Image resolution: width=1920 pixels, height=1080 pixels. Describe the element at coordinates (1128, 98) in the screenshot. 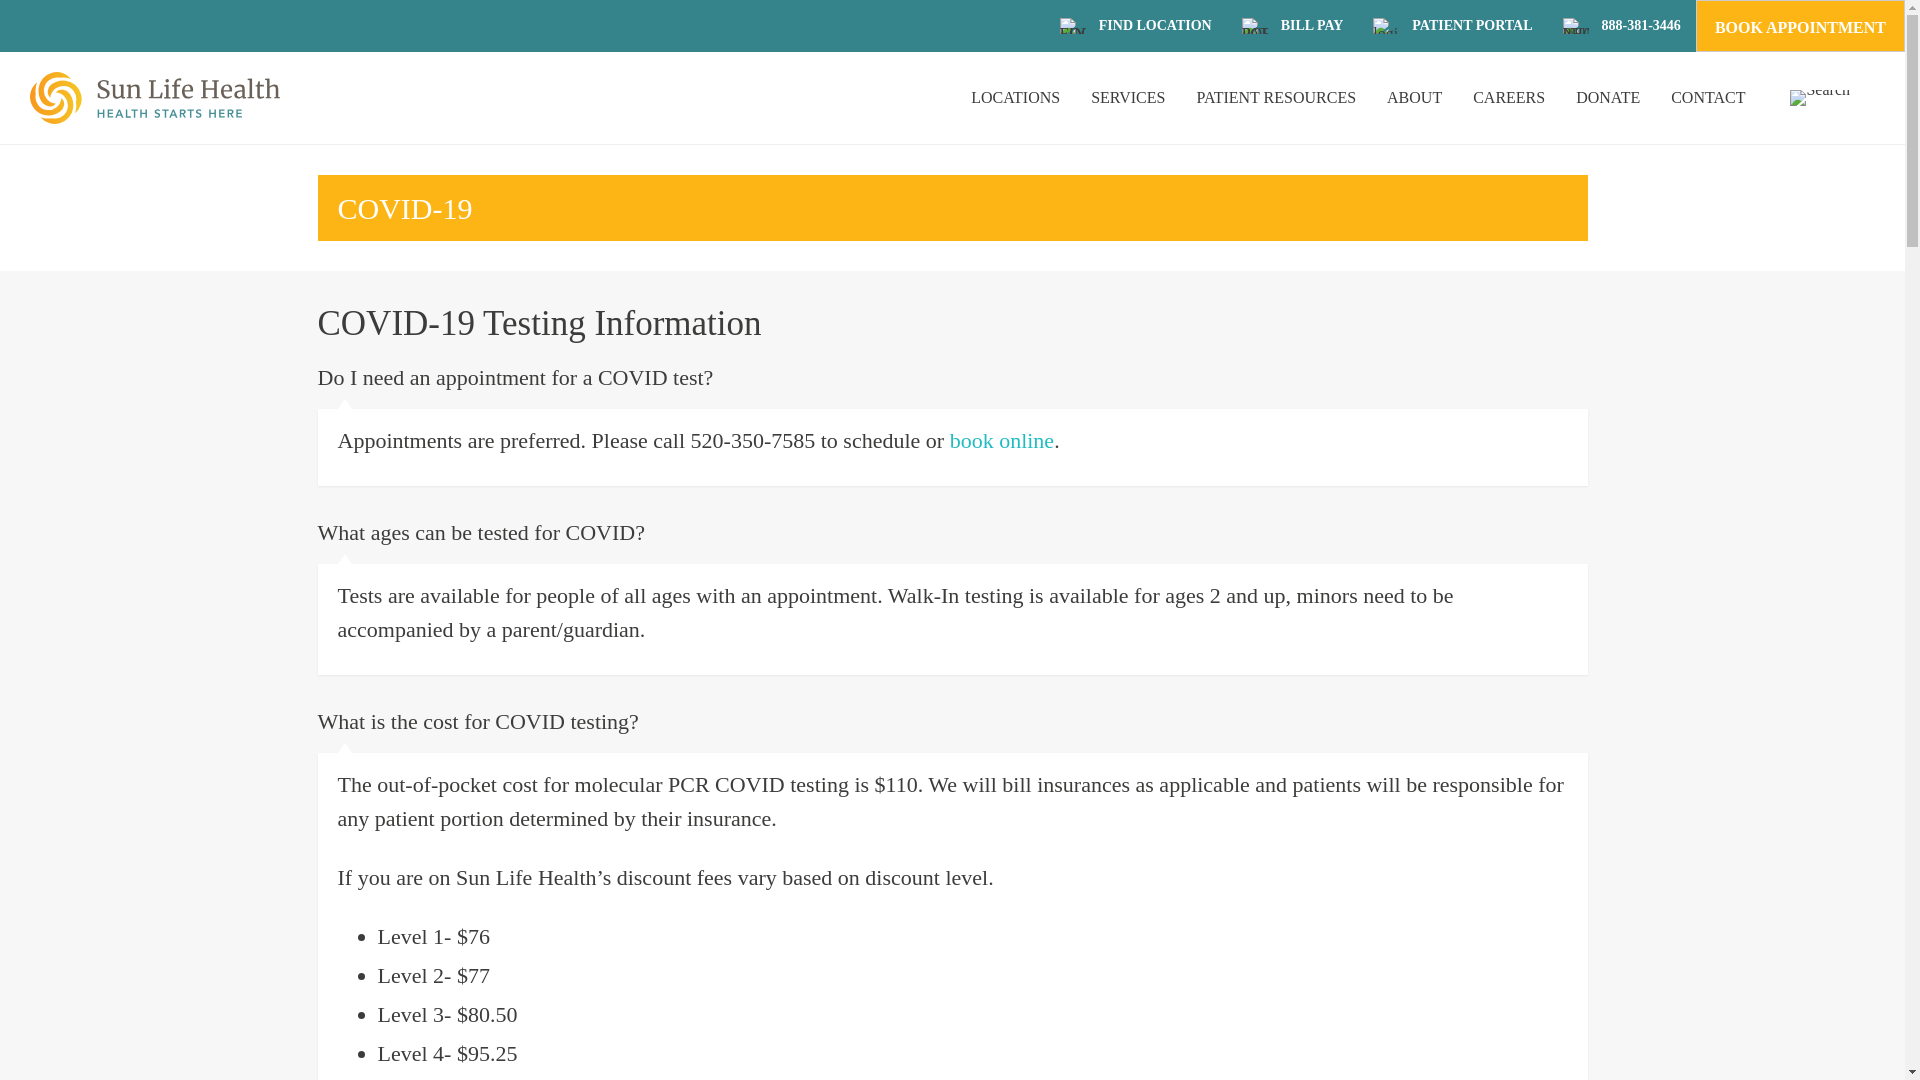

I see `SERVICES` at that location.